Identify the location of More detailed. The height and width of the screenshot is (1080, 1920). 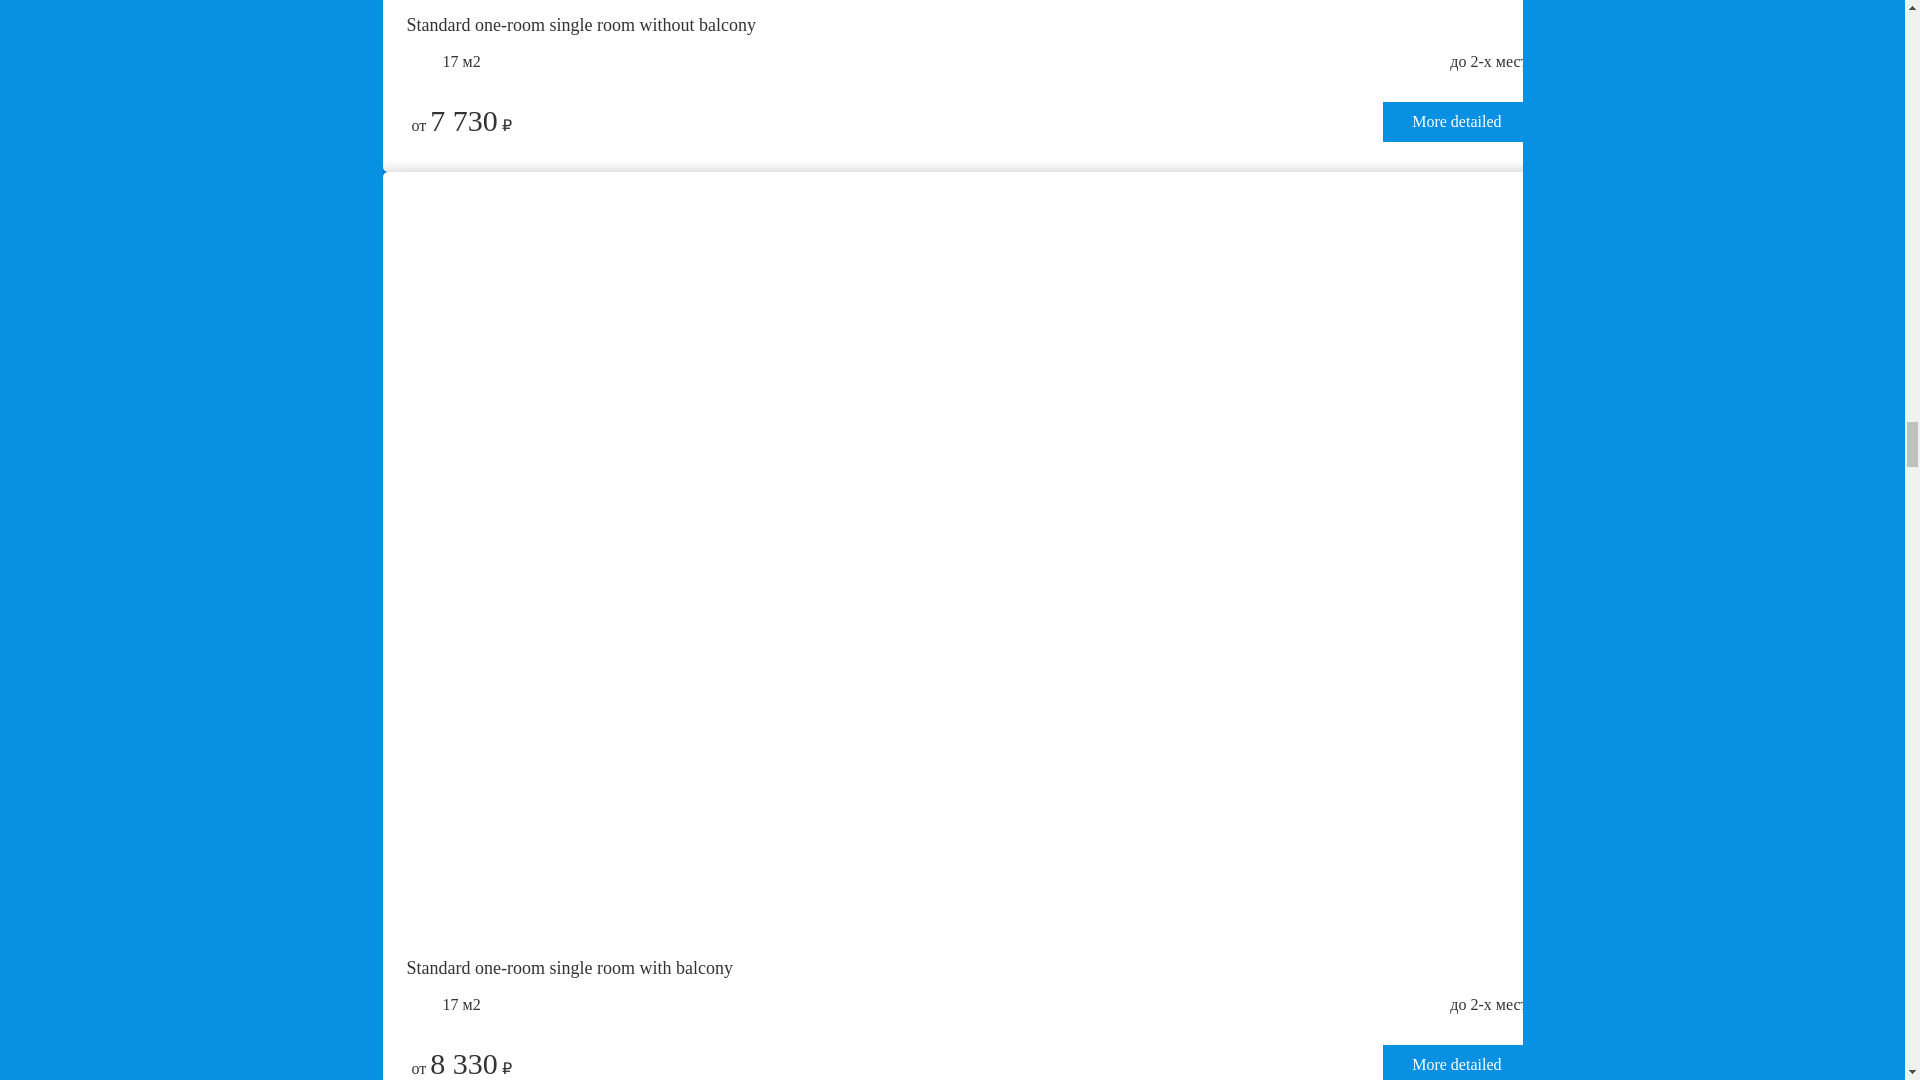
(1456, 121).